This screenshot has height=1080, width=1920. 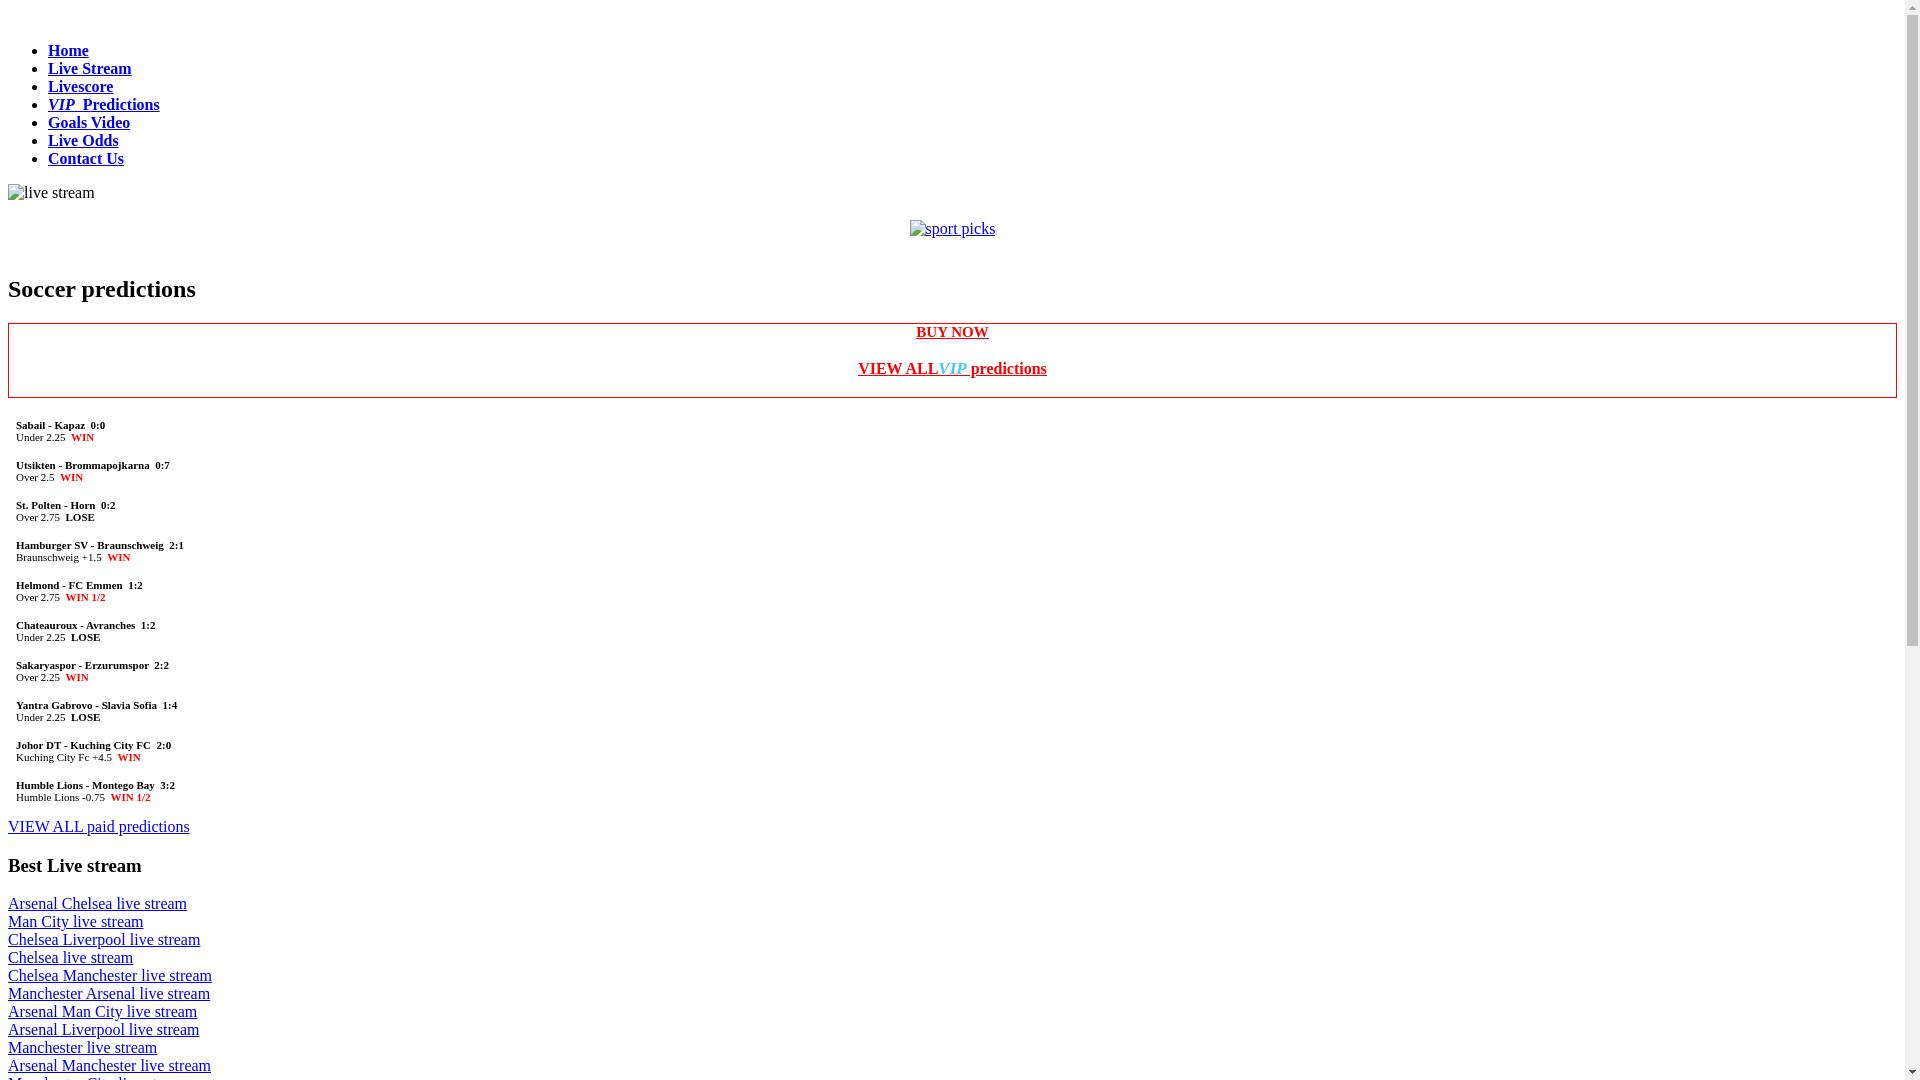 What do you see at coordinates (952, 368) in the screenshot?
I see `VIEW ALLVIP predictions` at bounding box center [952, 368].